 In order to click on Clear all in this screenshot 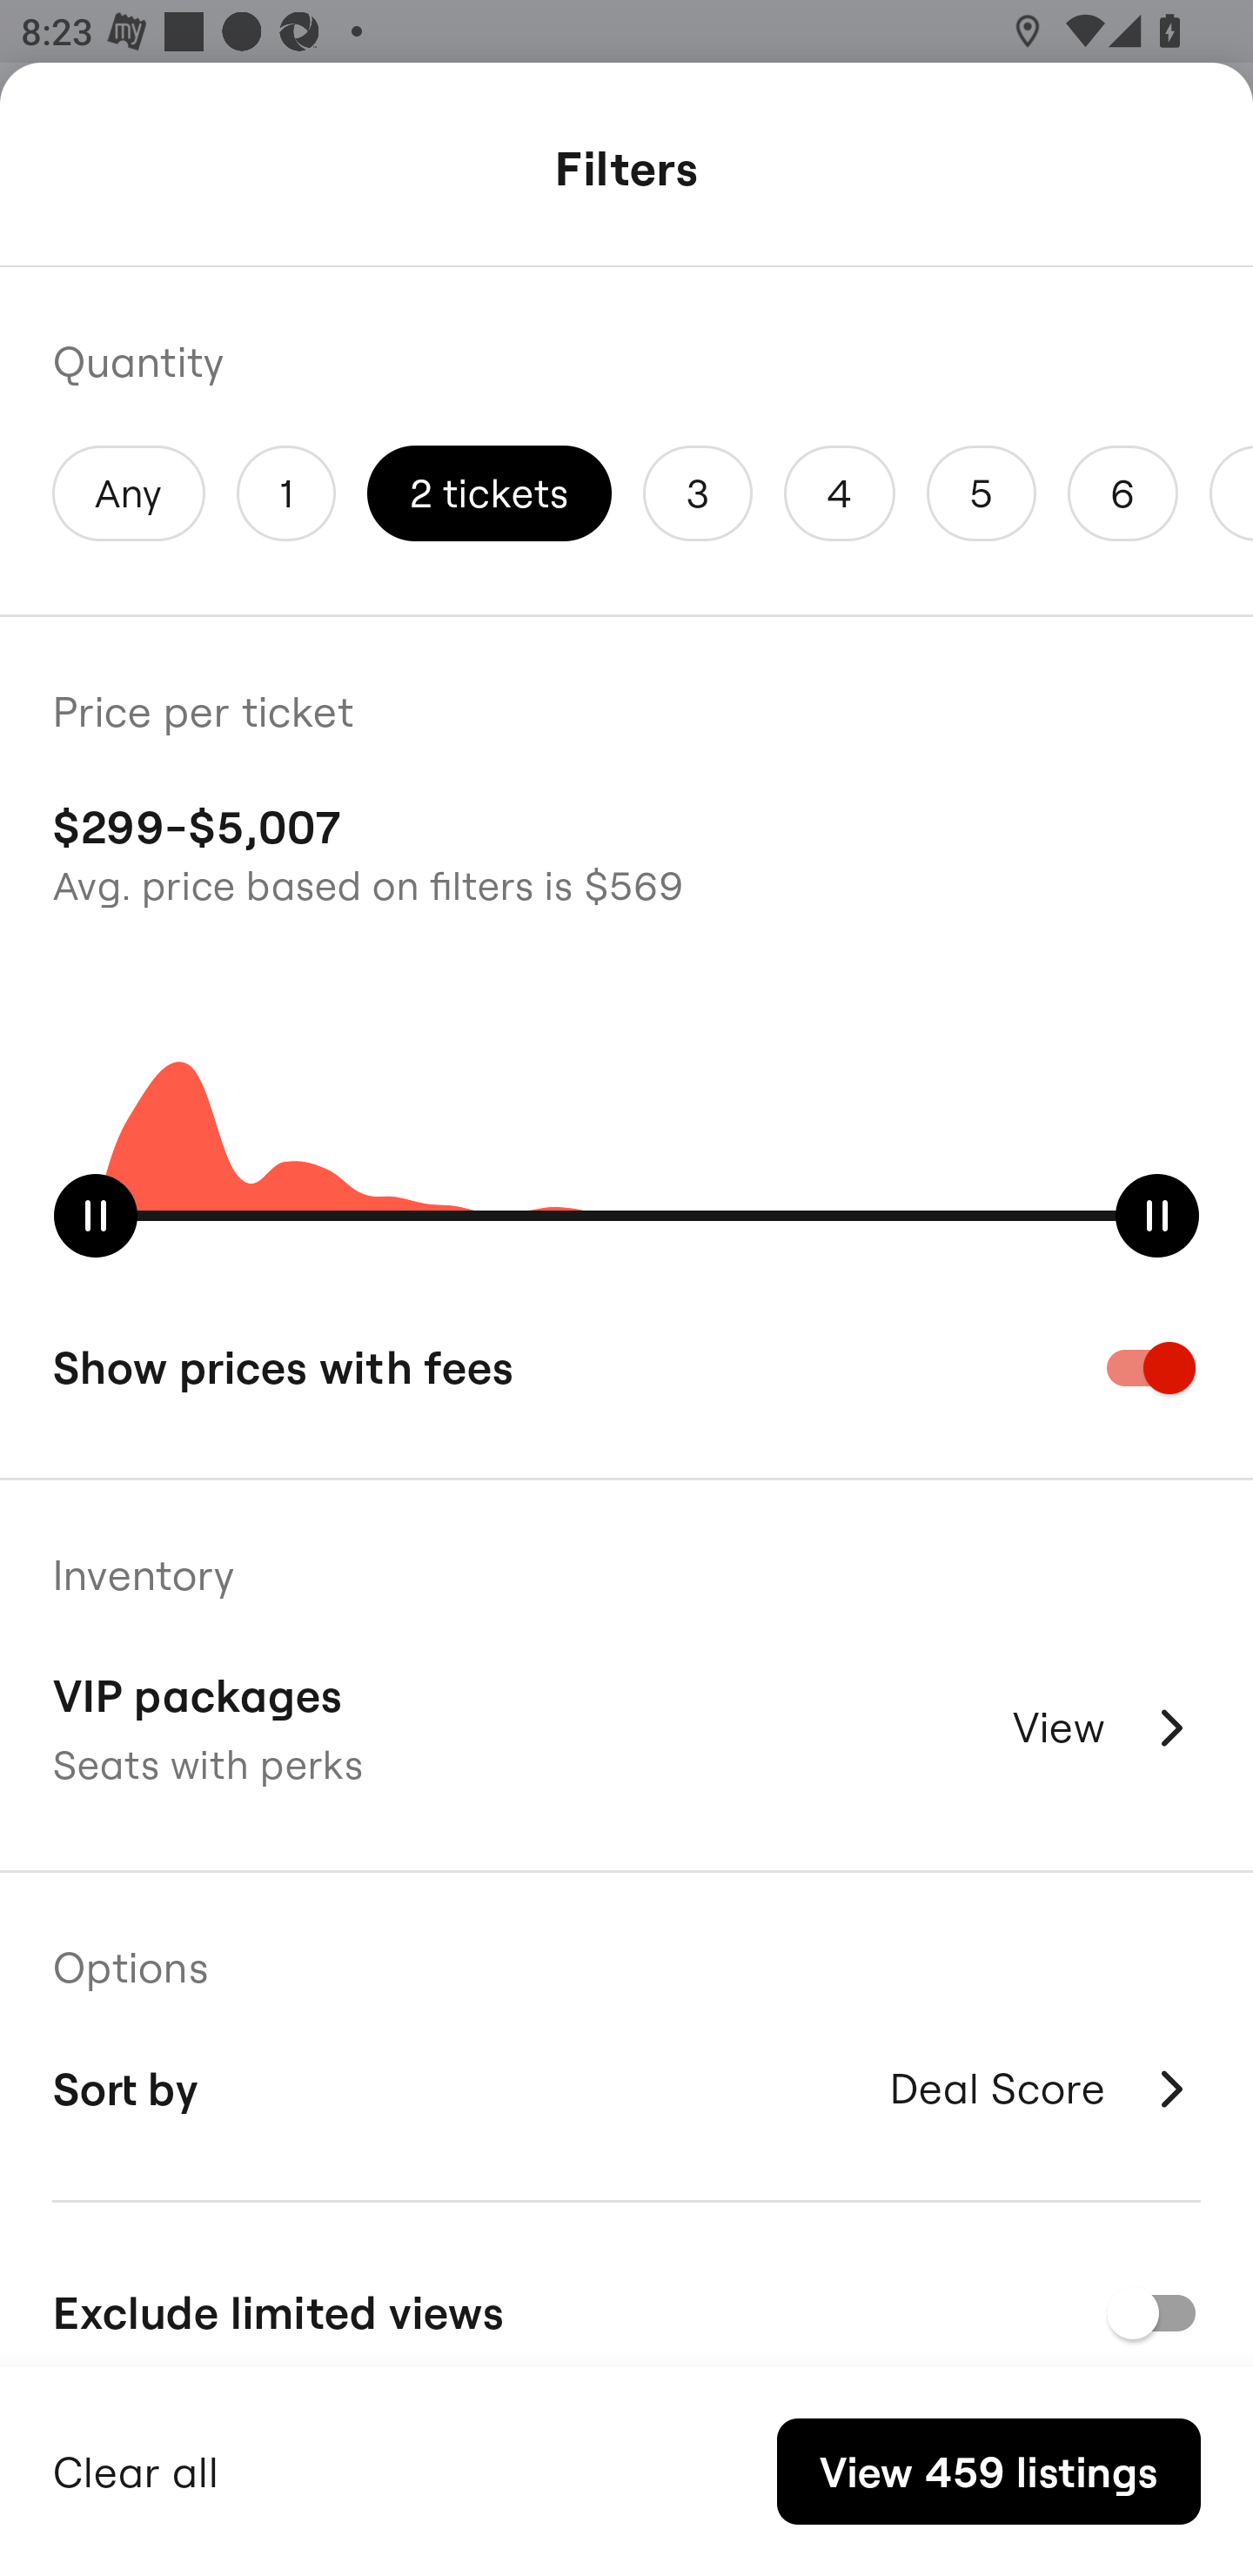, I will do `click(136, 2468)`.